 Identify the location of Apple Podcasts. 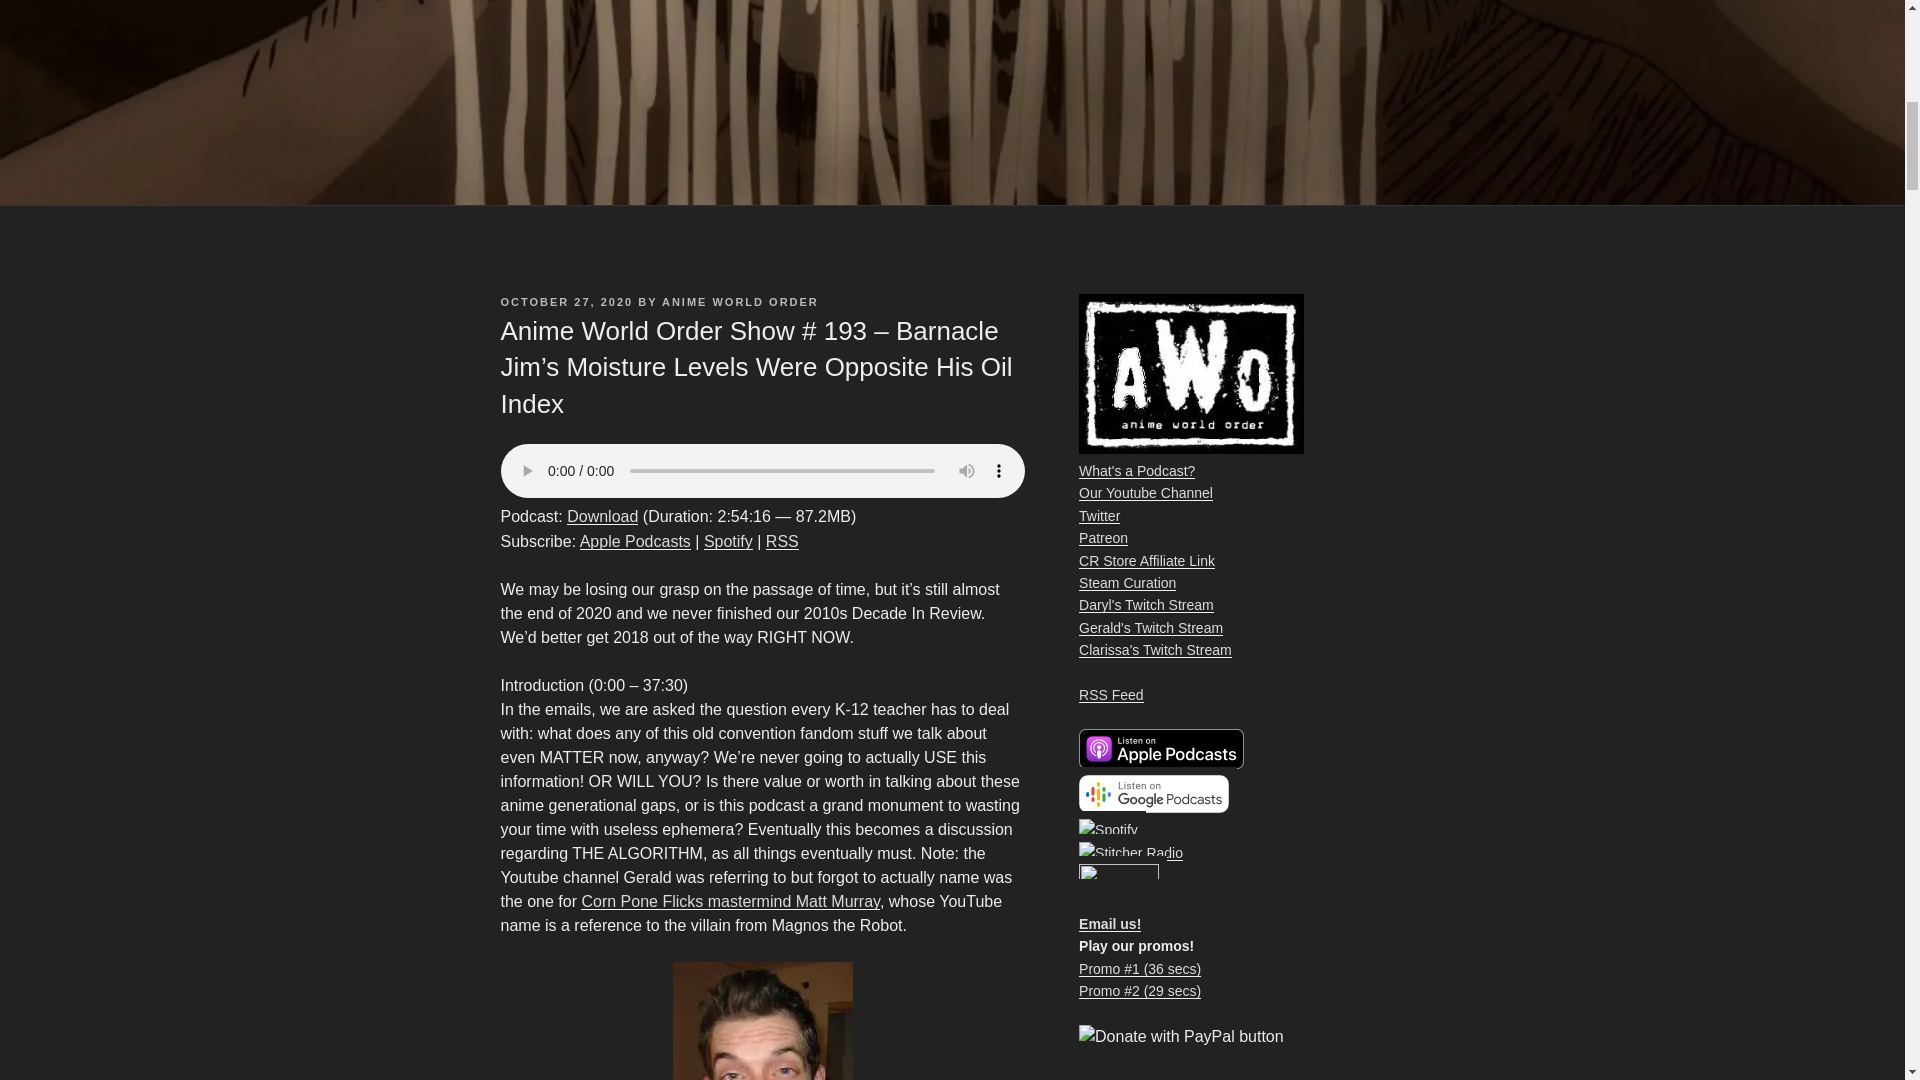
(635, 541).